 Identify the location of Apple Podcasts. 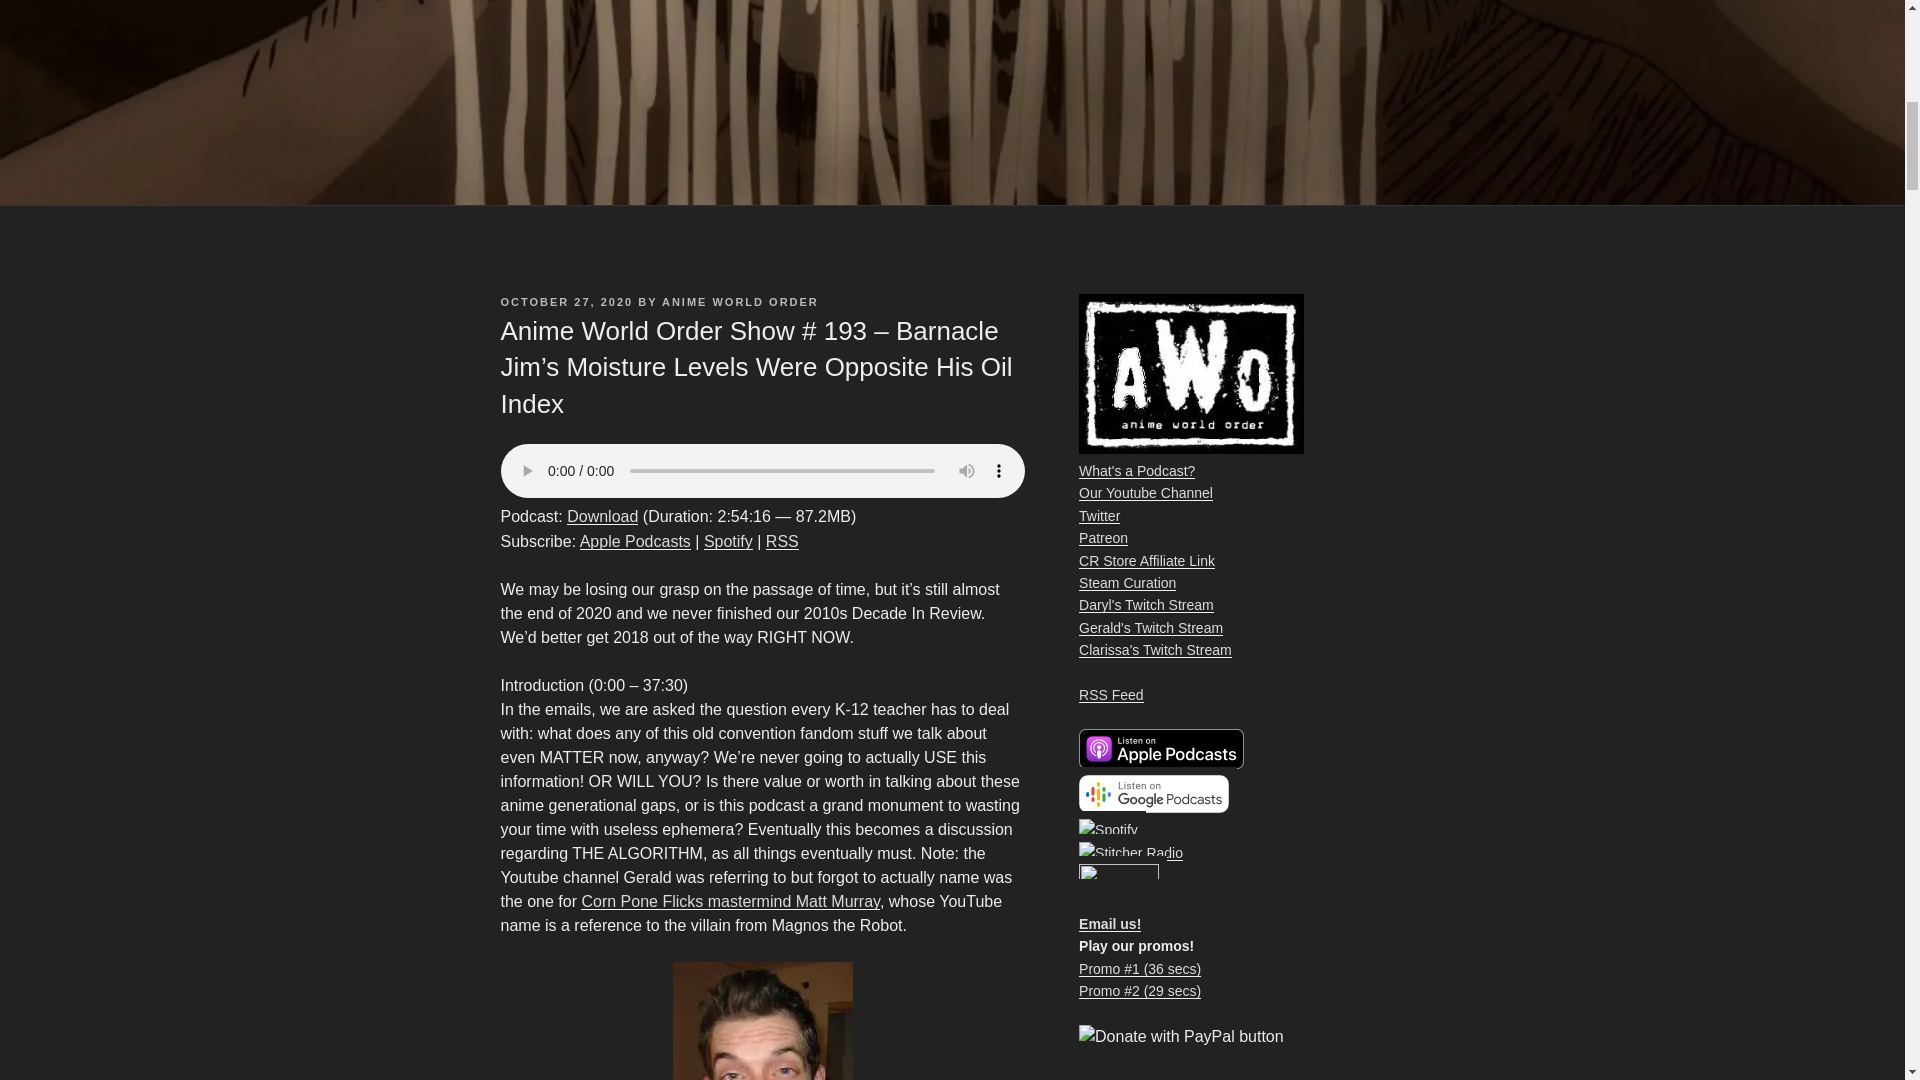
(635, 541).